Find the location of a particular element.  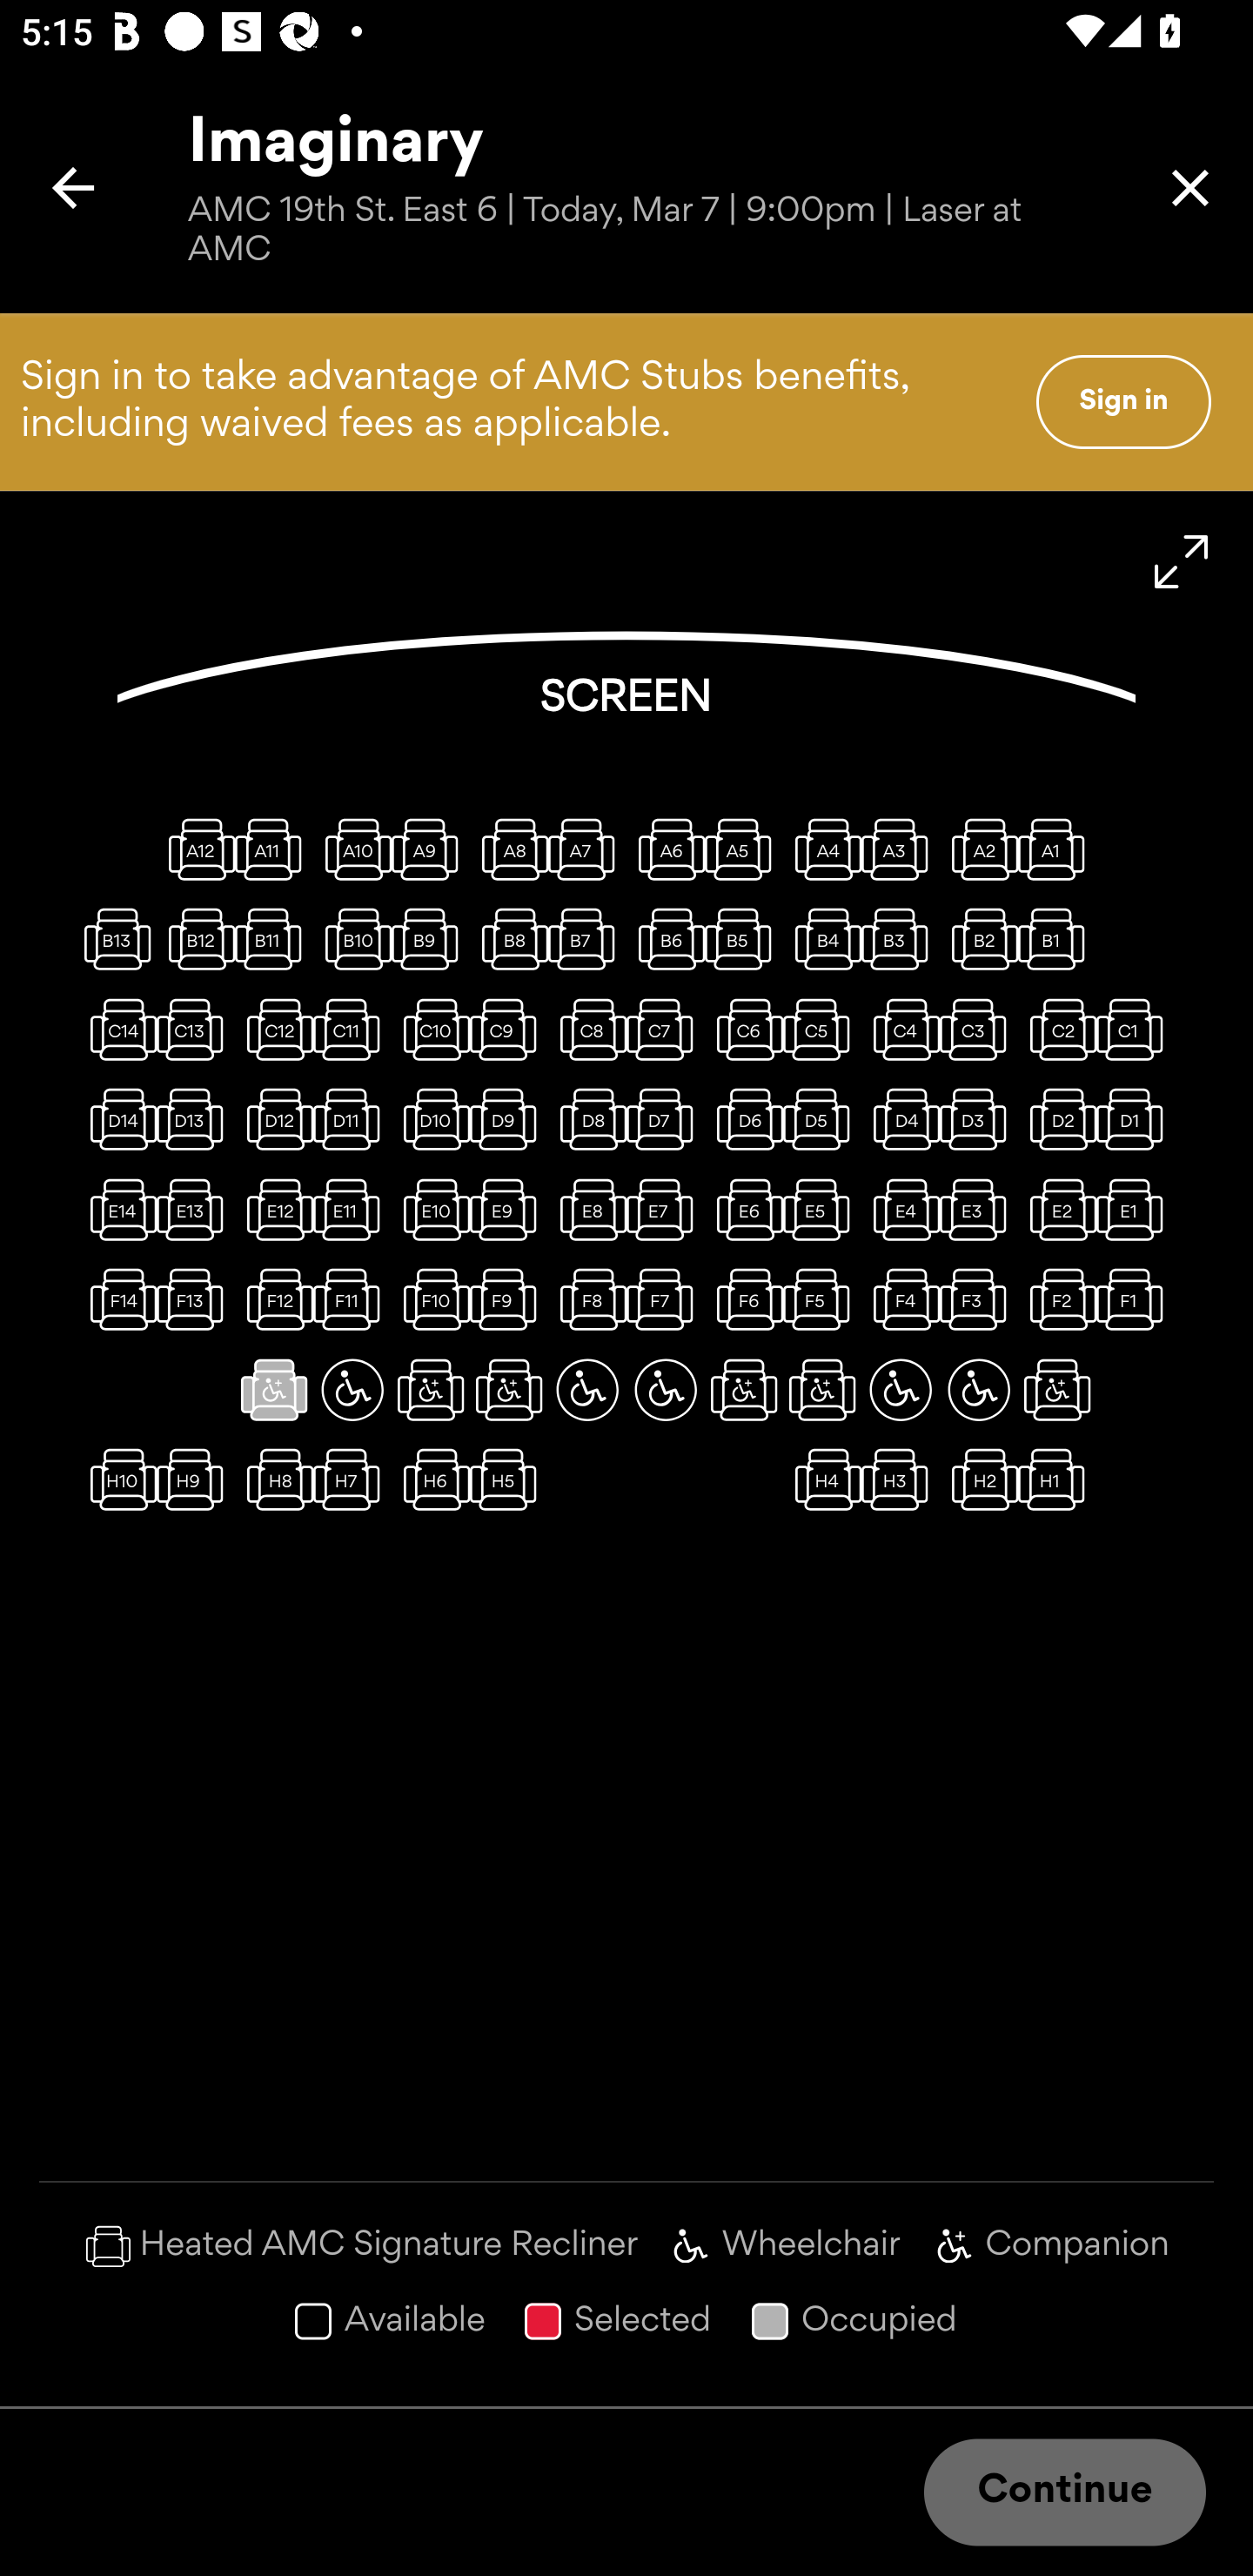

A5, Regular seat, available is located at coordinates (743, 849).